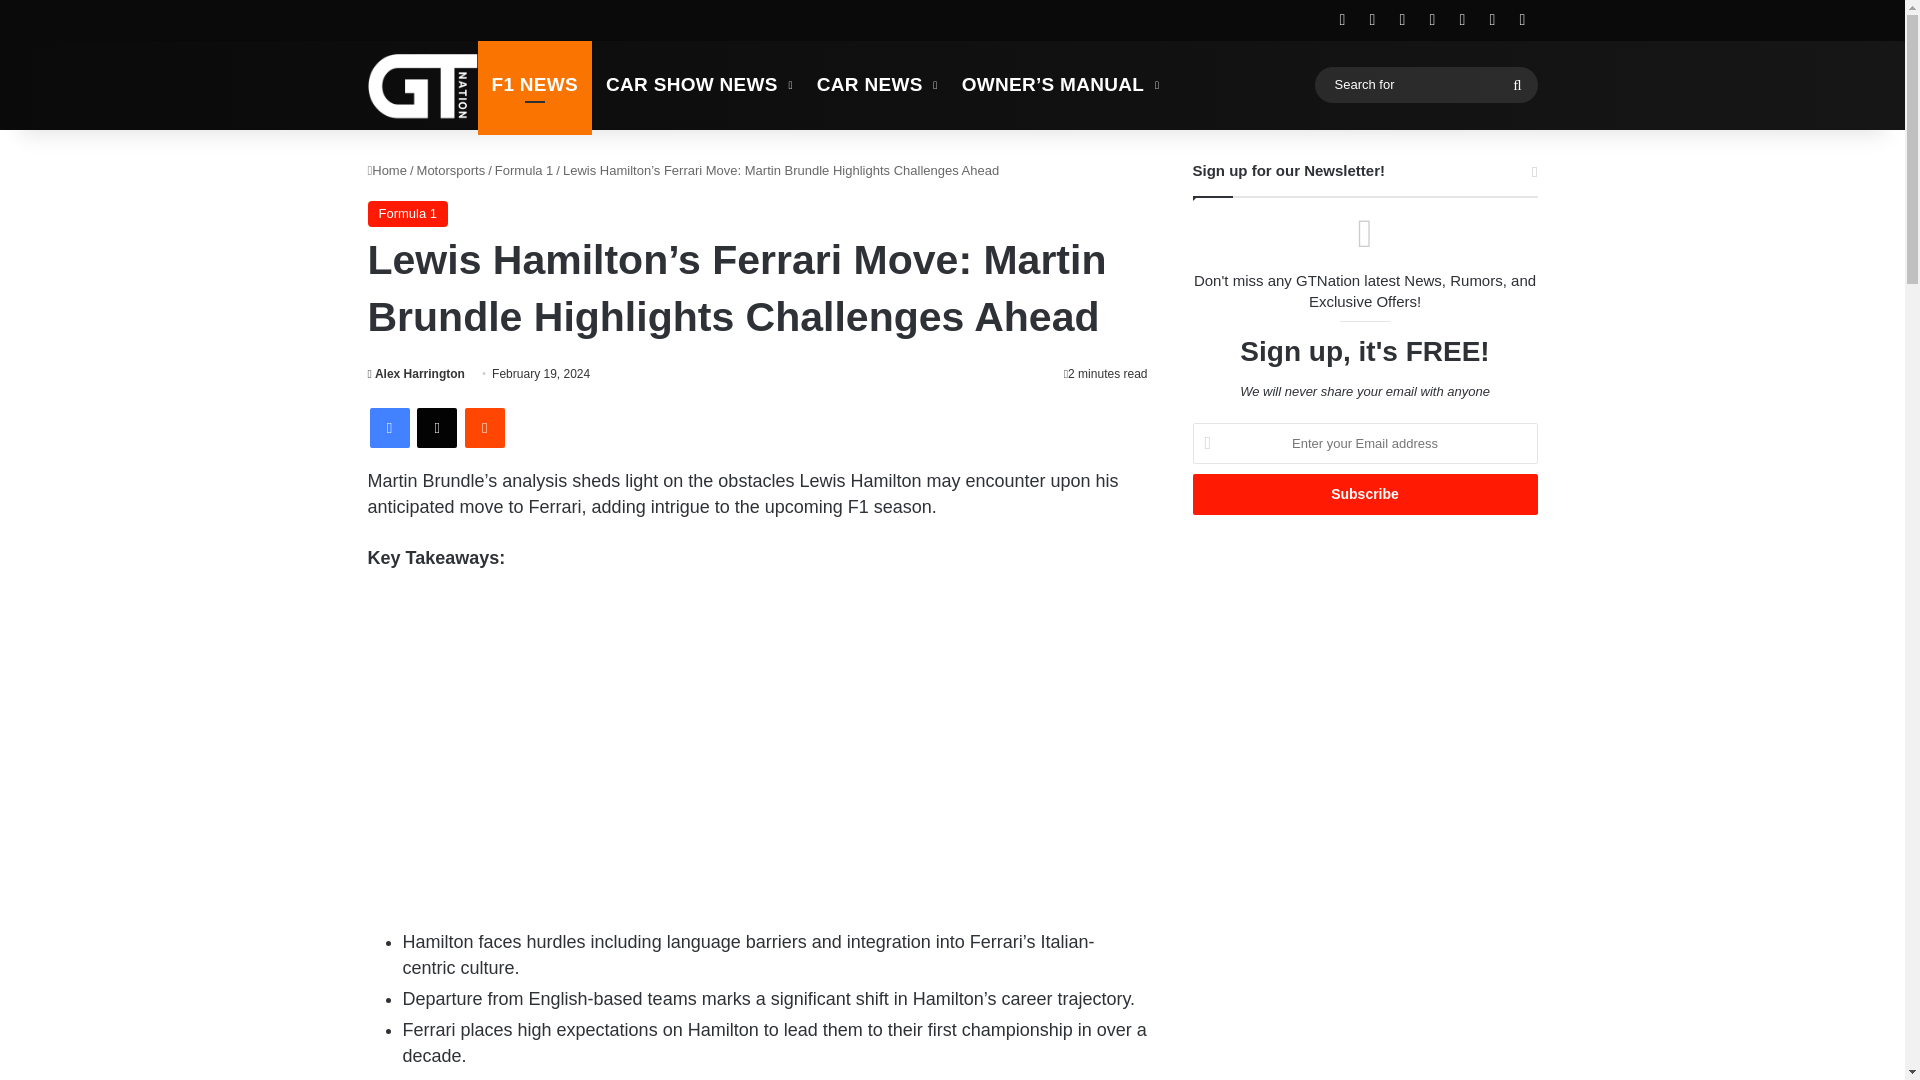 This screenshot has width=1920, height=1080. Describe the element at coordinates (1517, 84) in the screenshot. I see `Search for` at that location.